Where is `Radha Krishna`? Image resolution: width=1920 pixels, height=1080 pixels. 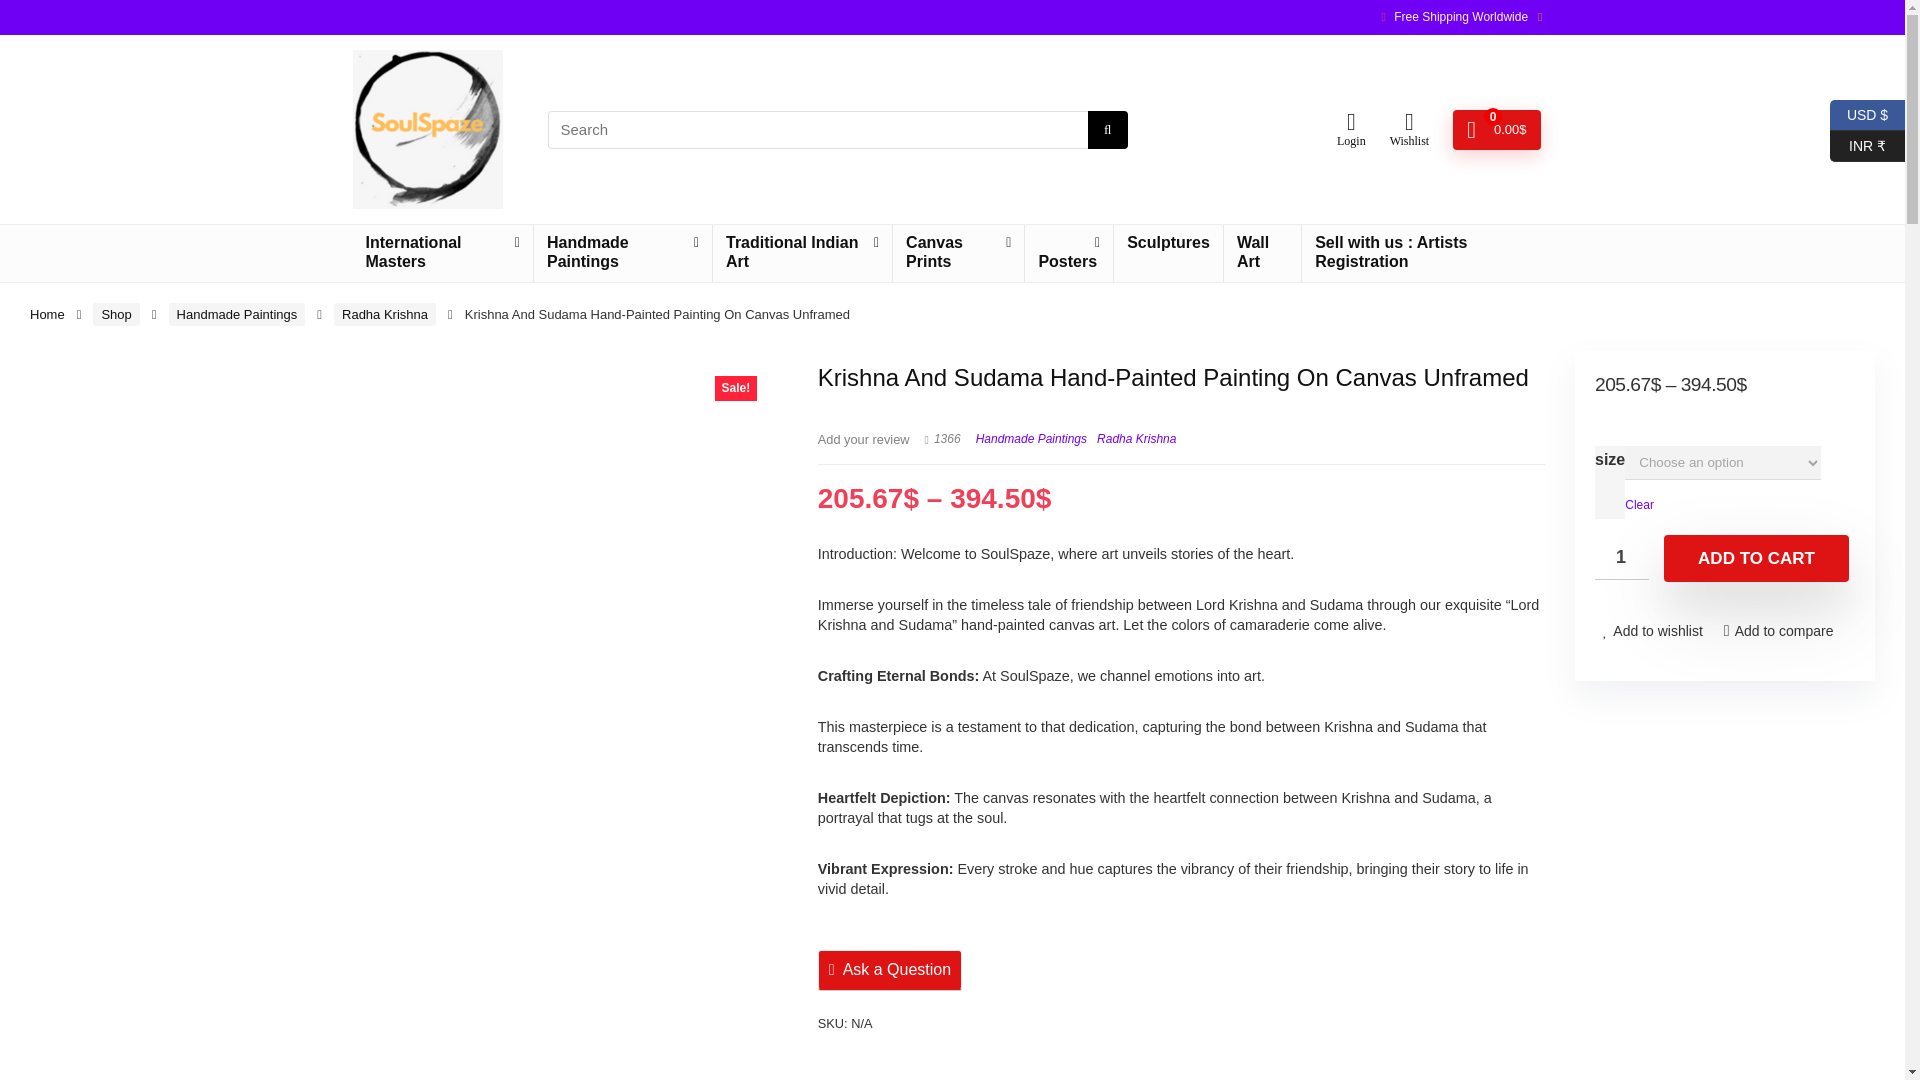 Radha Krishna is located at coordinates (384, 314).